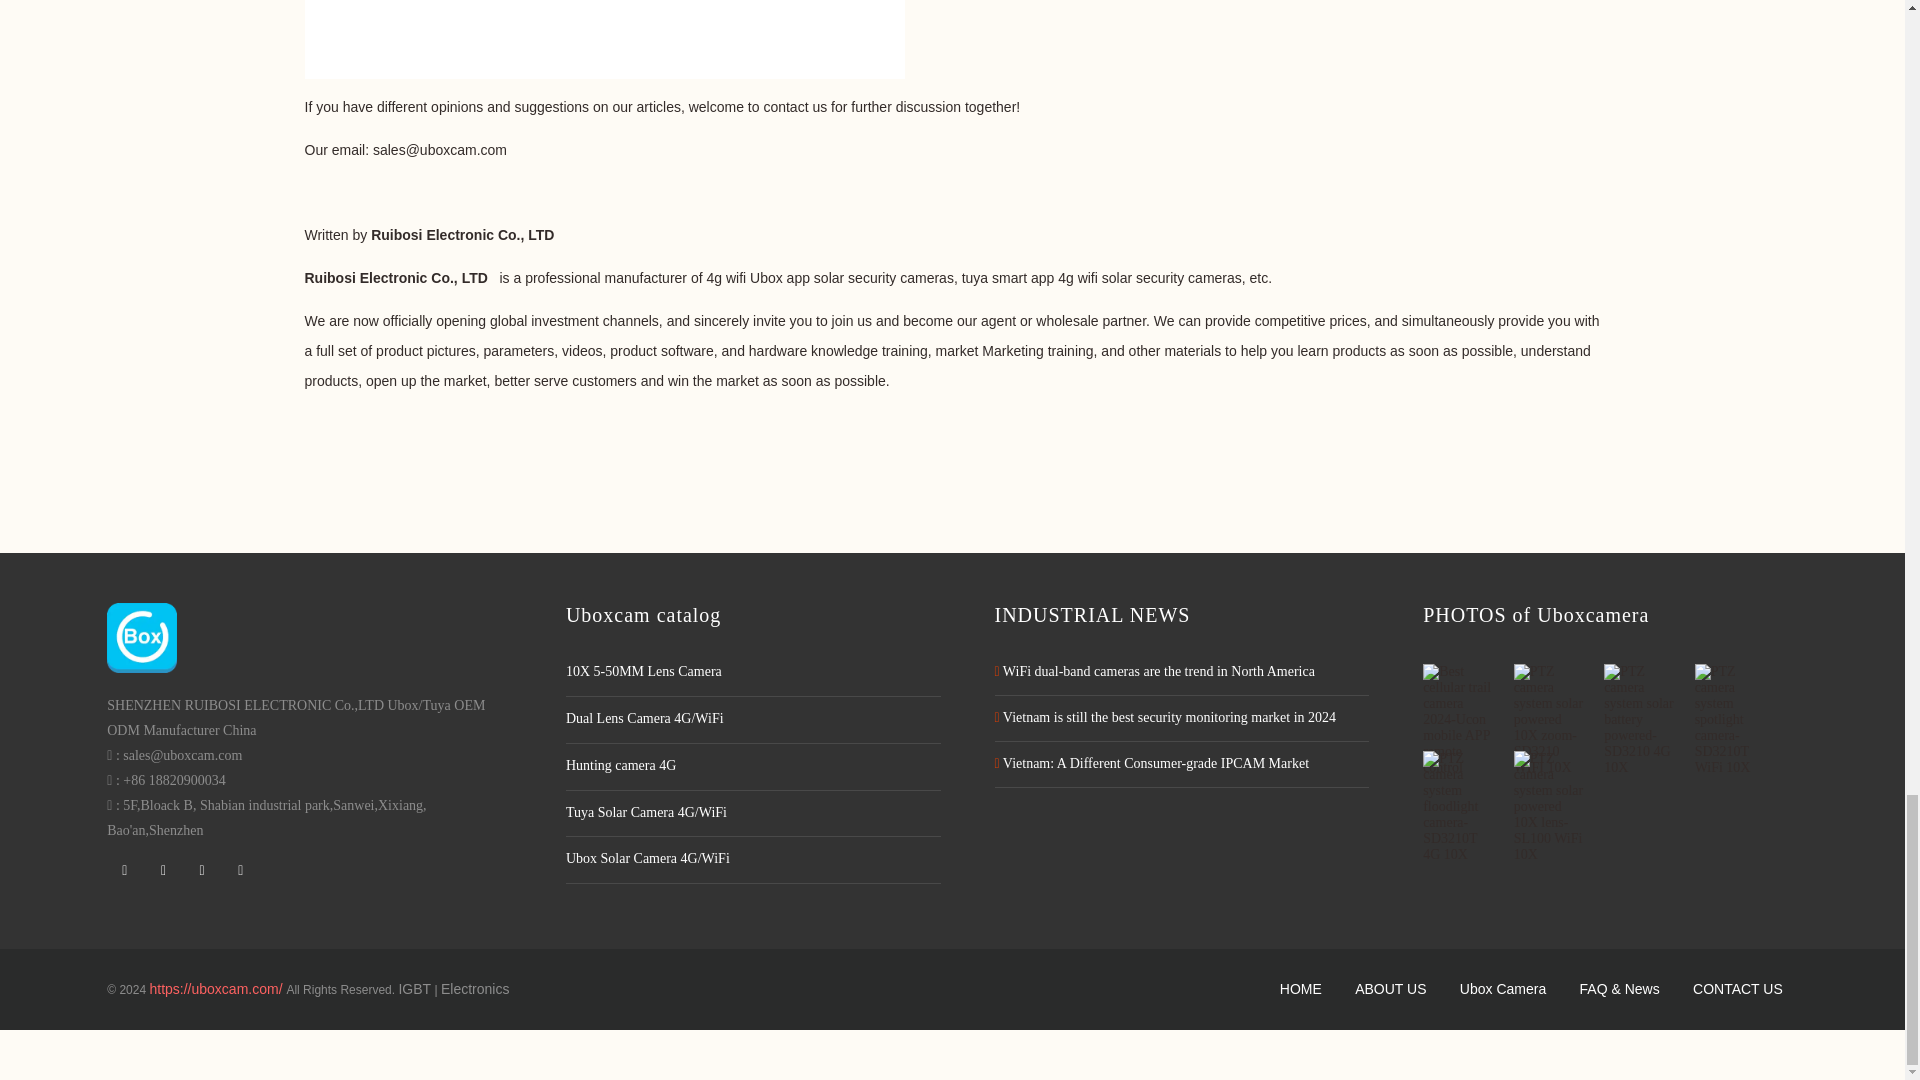  What do you see at coordinates (1152, 764) in the screenshot?
I see `Vietnam: A Different Consumer-grade IPCAM Market` at bounding box center [1152, 764].